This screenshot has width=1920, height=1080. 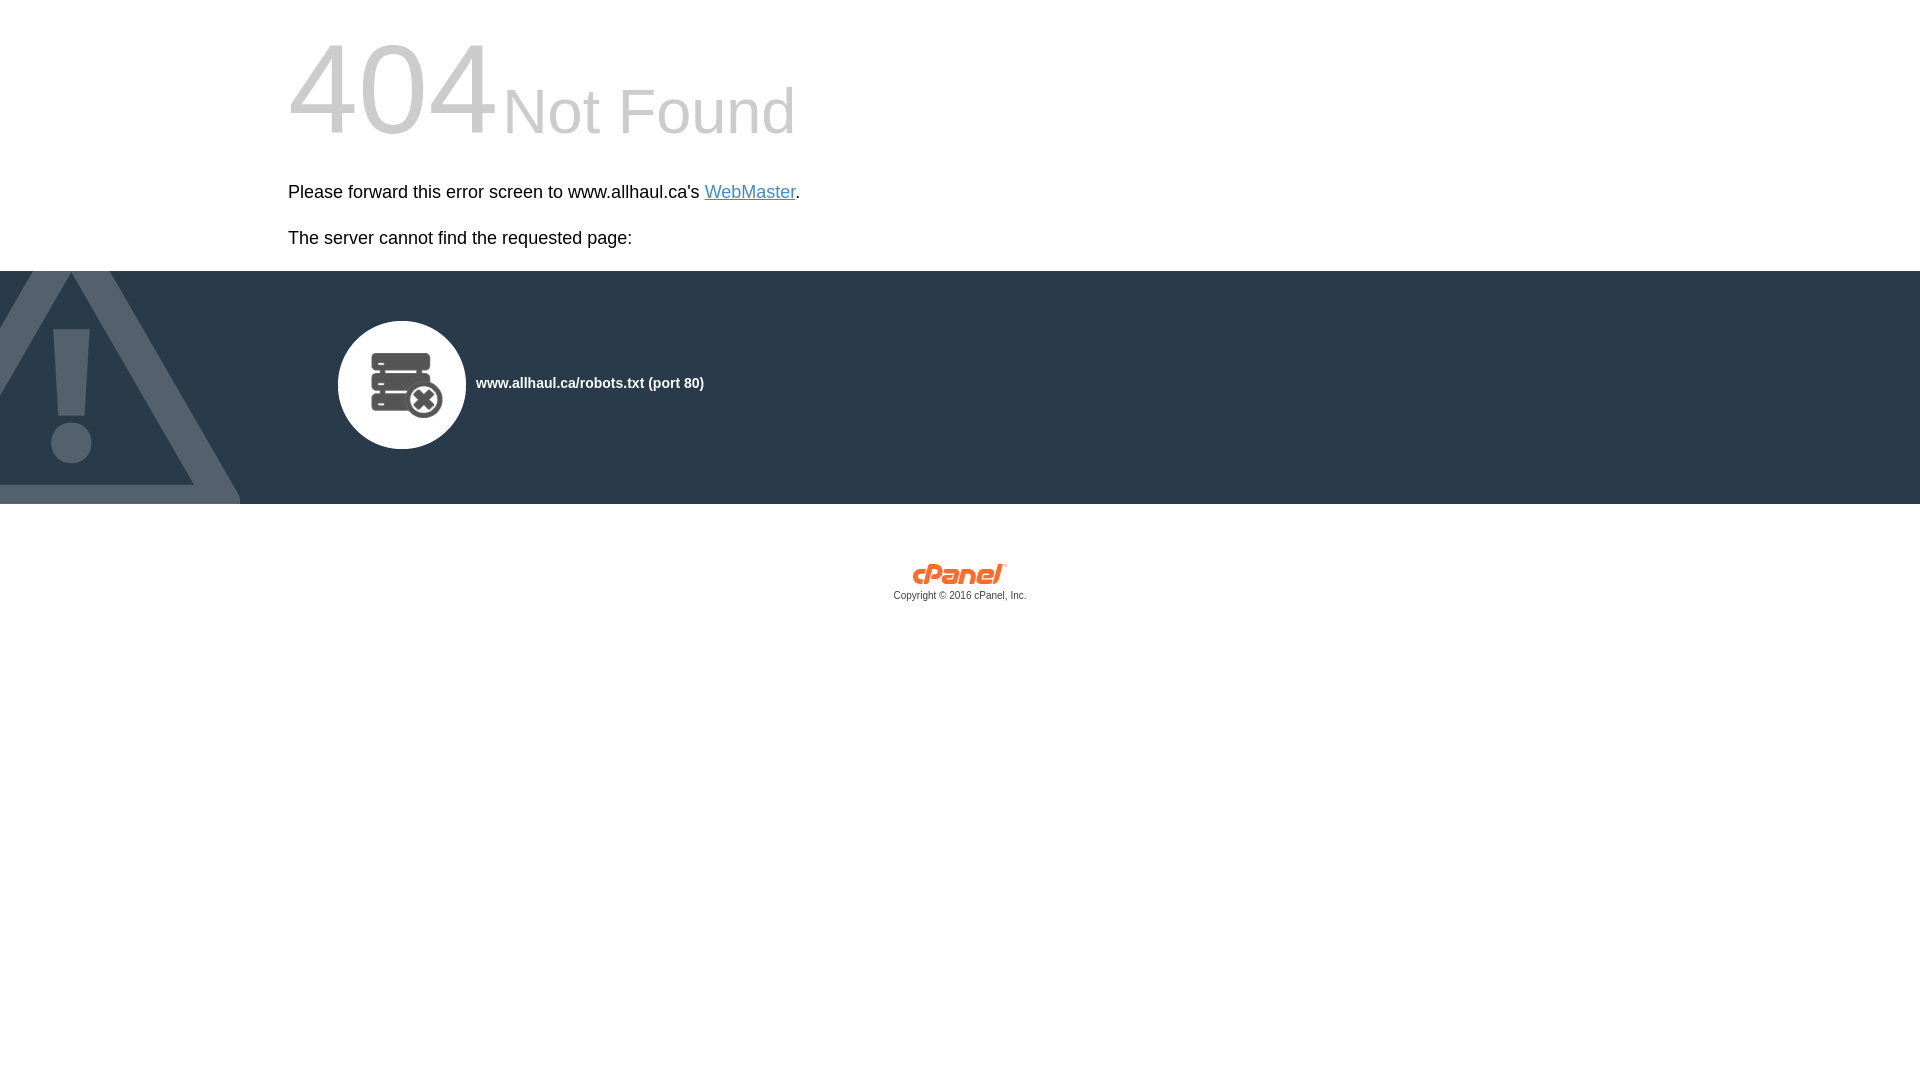 I want to click on WebMaster, so click(x=750, y=192).